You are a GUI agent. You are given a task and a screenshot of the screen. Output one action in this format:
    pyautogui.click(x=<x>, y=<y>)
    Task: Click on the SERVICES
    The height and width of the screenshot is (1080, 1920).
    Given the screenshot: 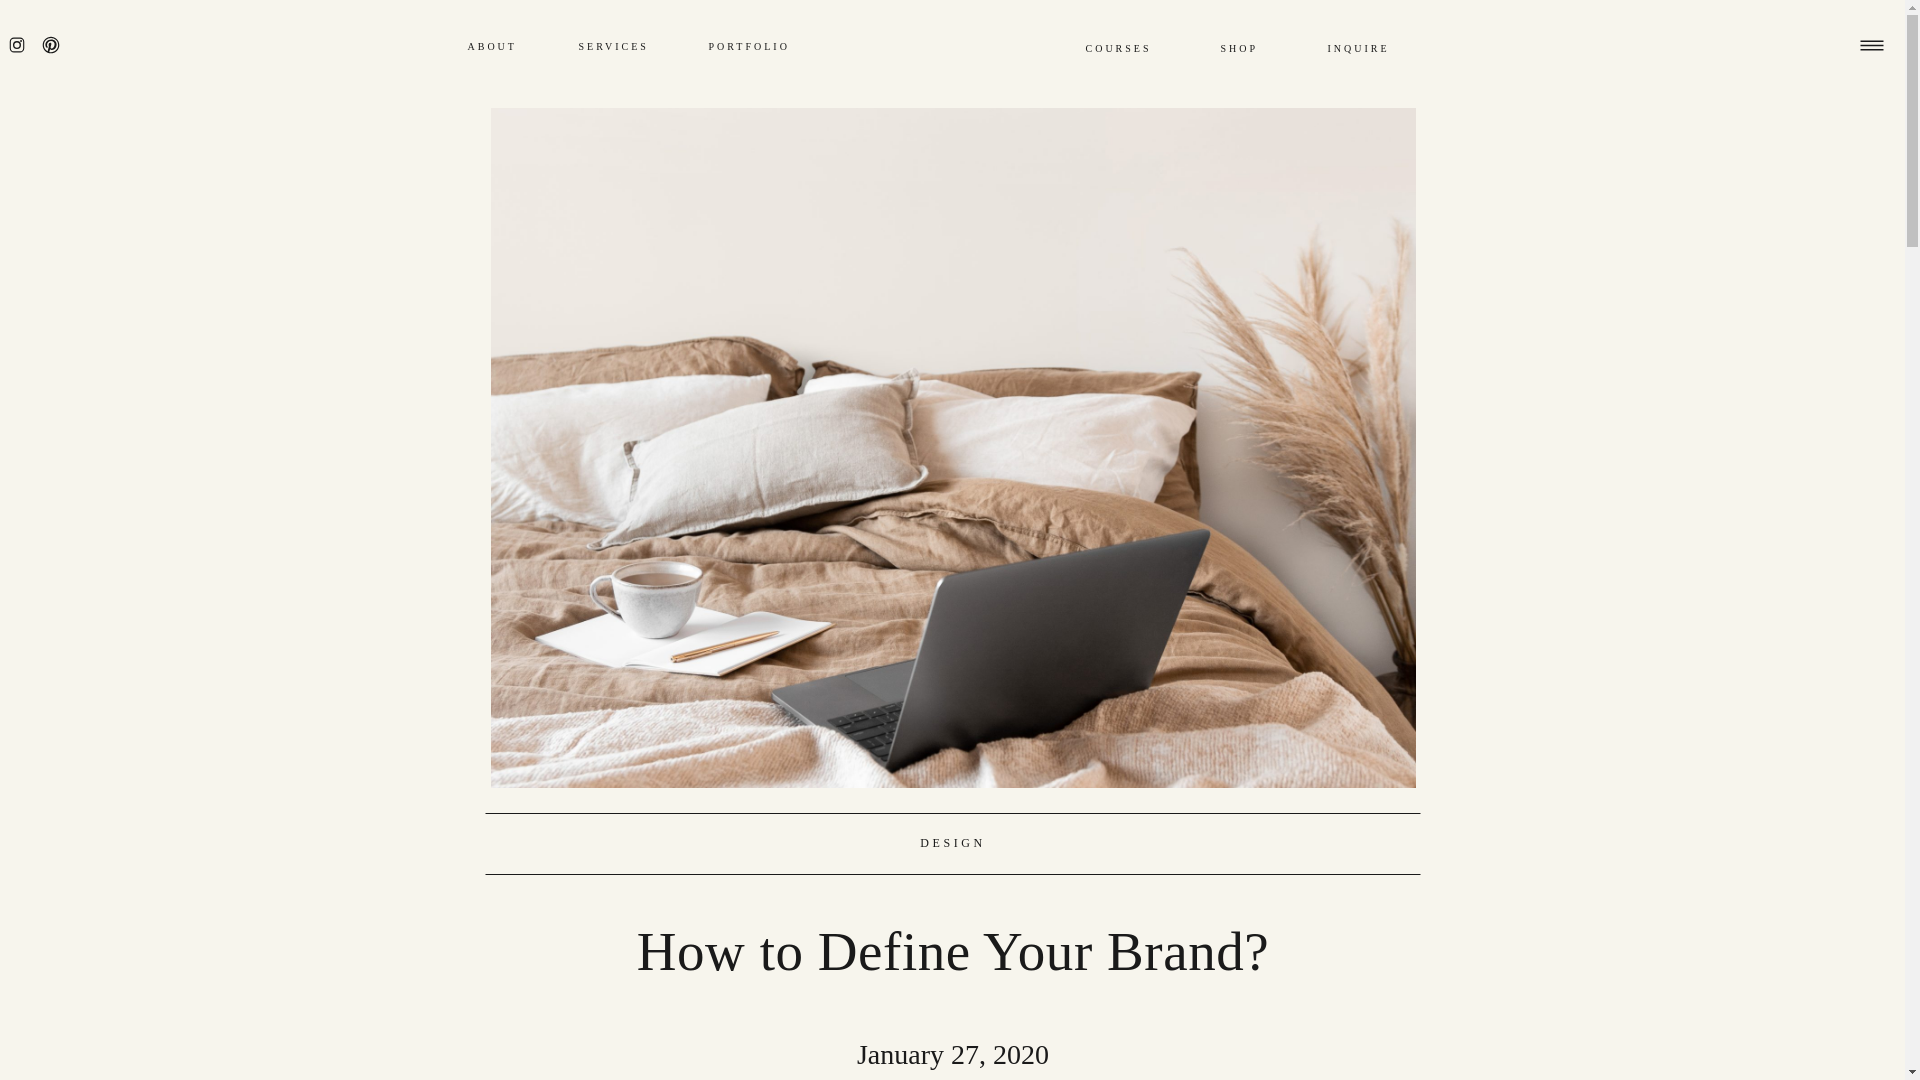 What is the action you would take?
    pyautogui.click(x=624, y=46)
    